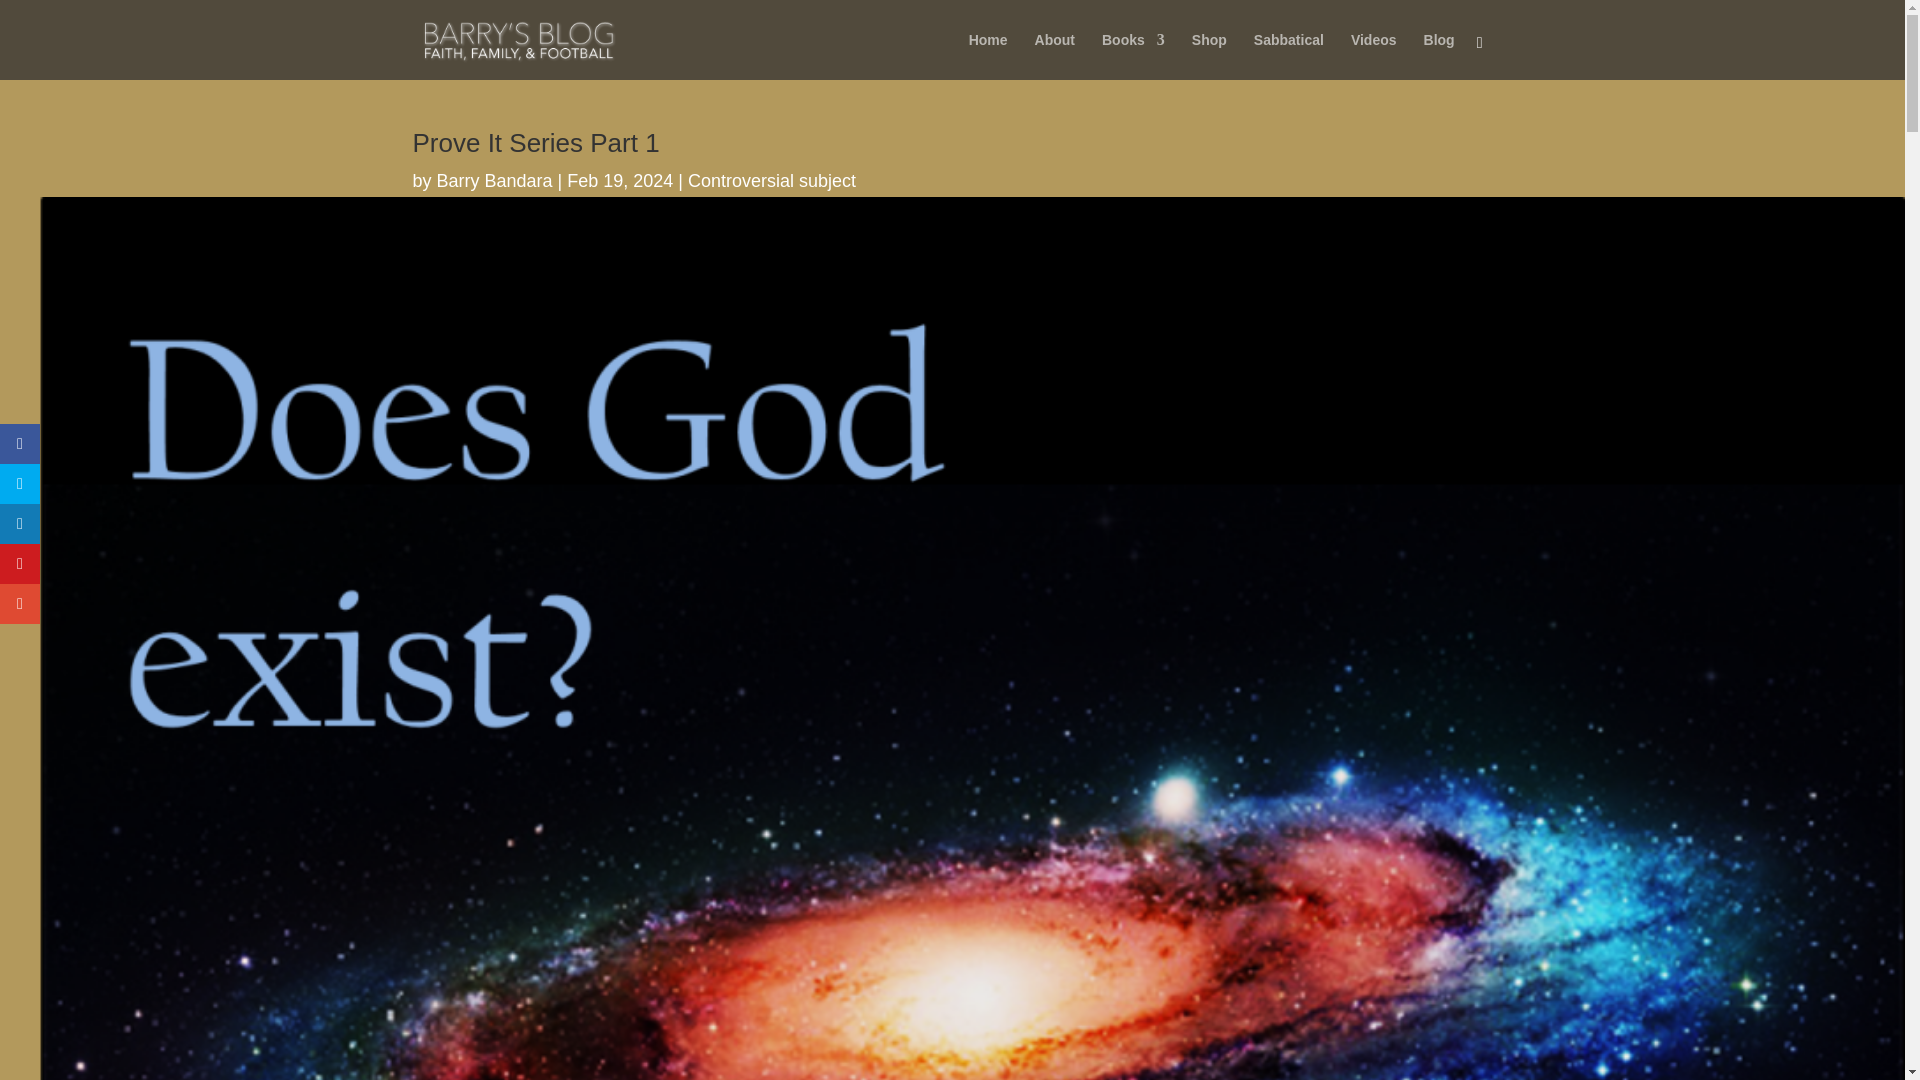 This screenshot has height=1080, width=1920. What do you see at coordinates (494, 180) in the screenshot?
I see `Posts by Barry Bandara` at bounding box center [494, 180].